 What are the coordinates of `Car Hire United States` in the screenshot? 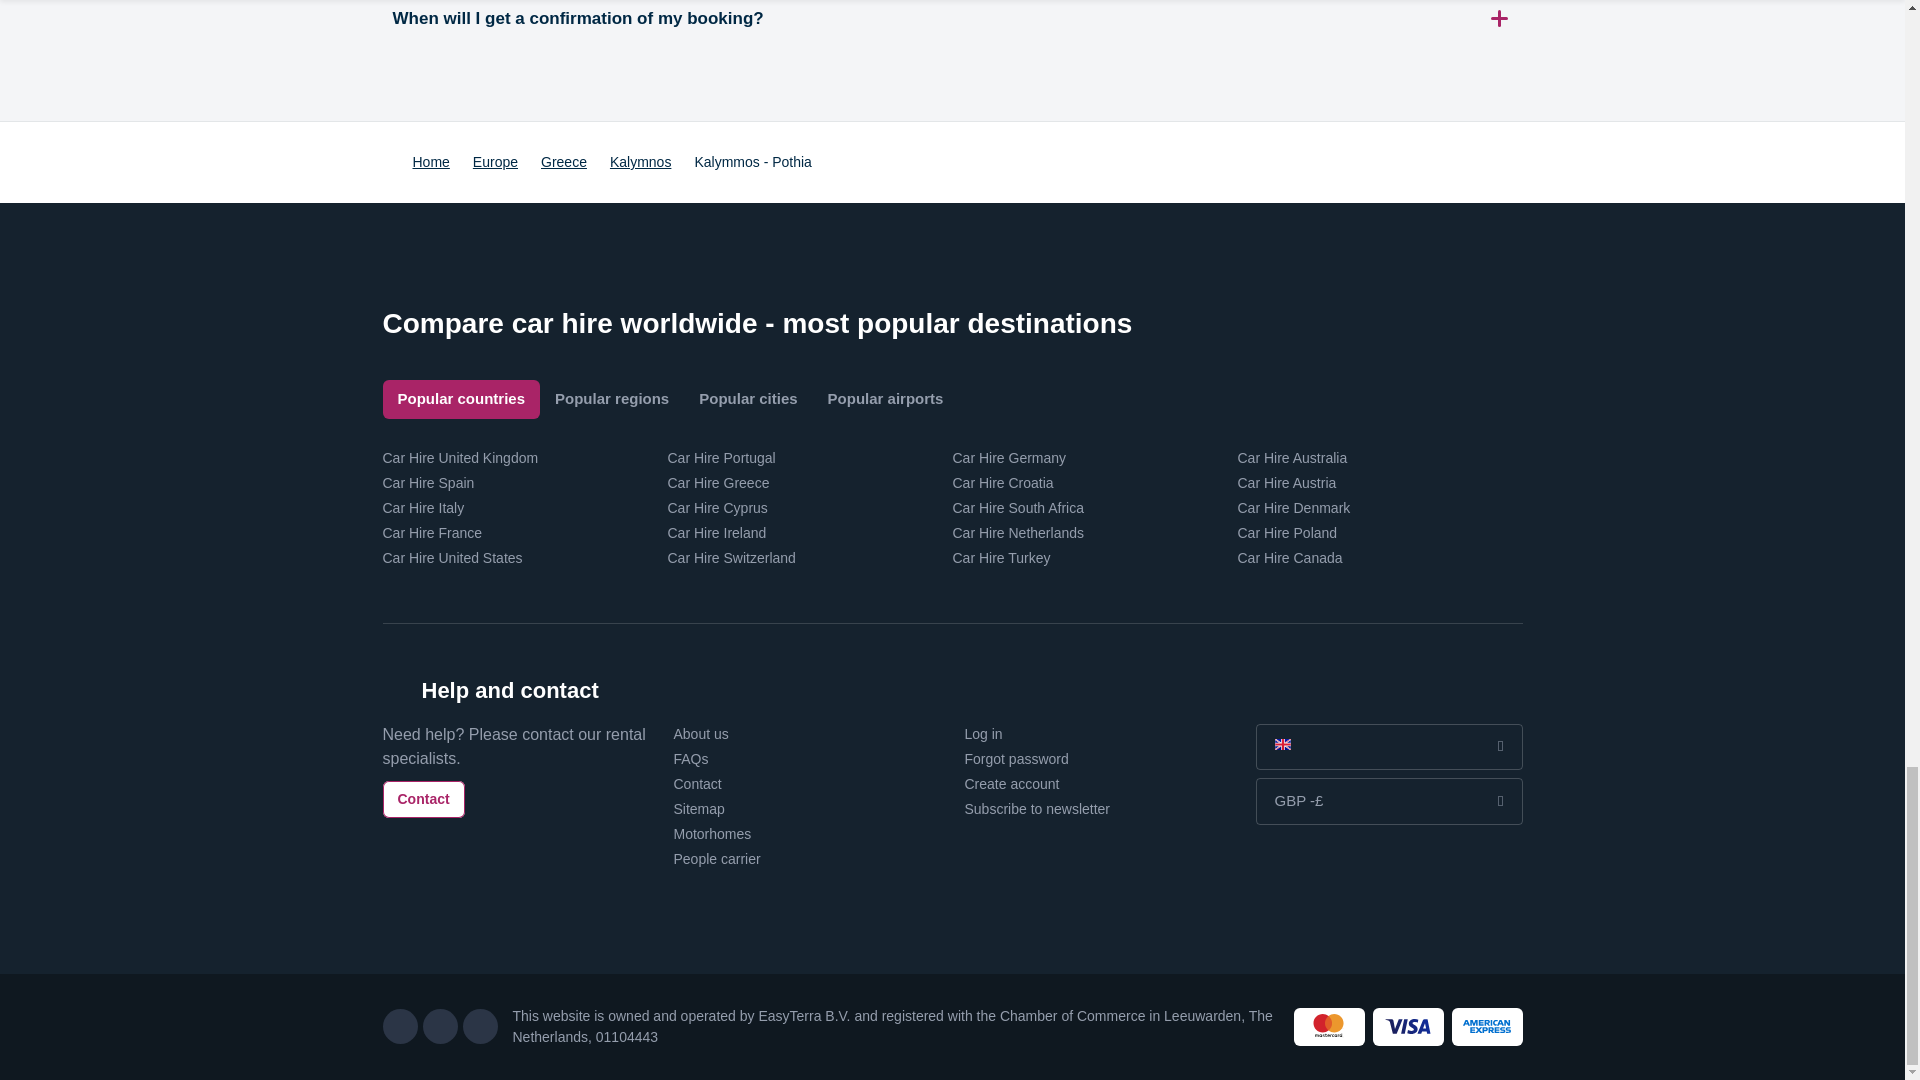 It's located at (452, 557).